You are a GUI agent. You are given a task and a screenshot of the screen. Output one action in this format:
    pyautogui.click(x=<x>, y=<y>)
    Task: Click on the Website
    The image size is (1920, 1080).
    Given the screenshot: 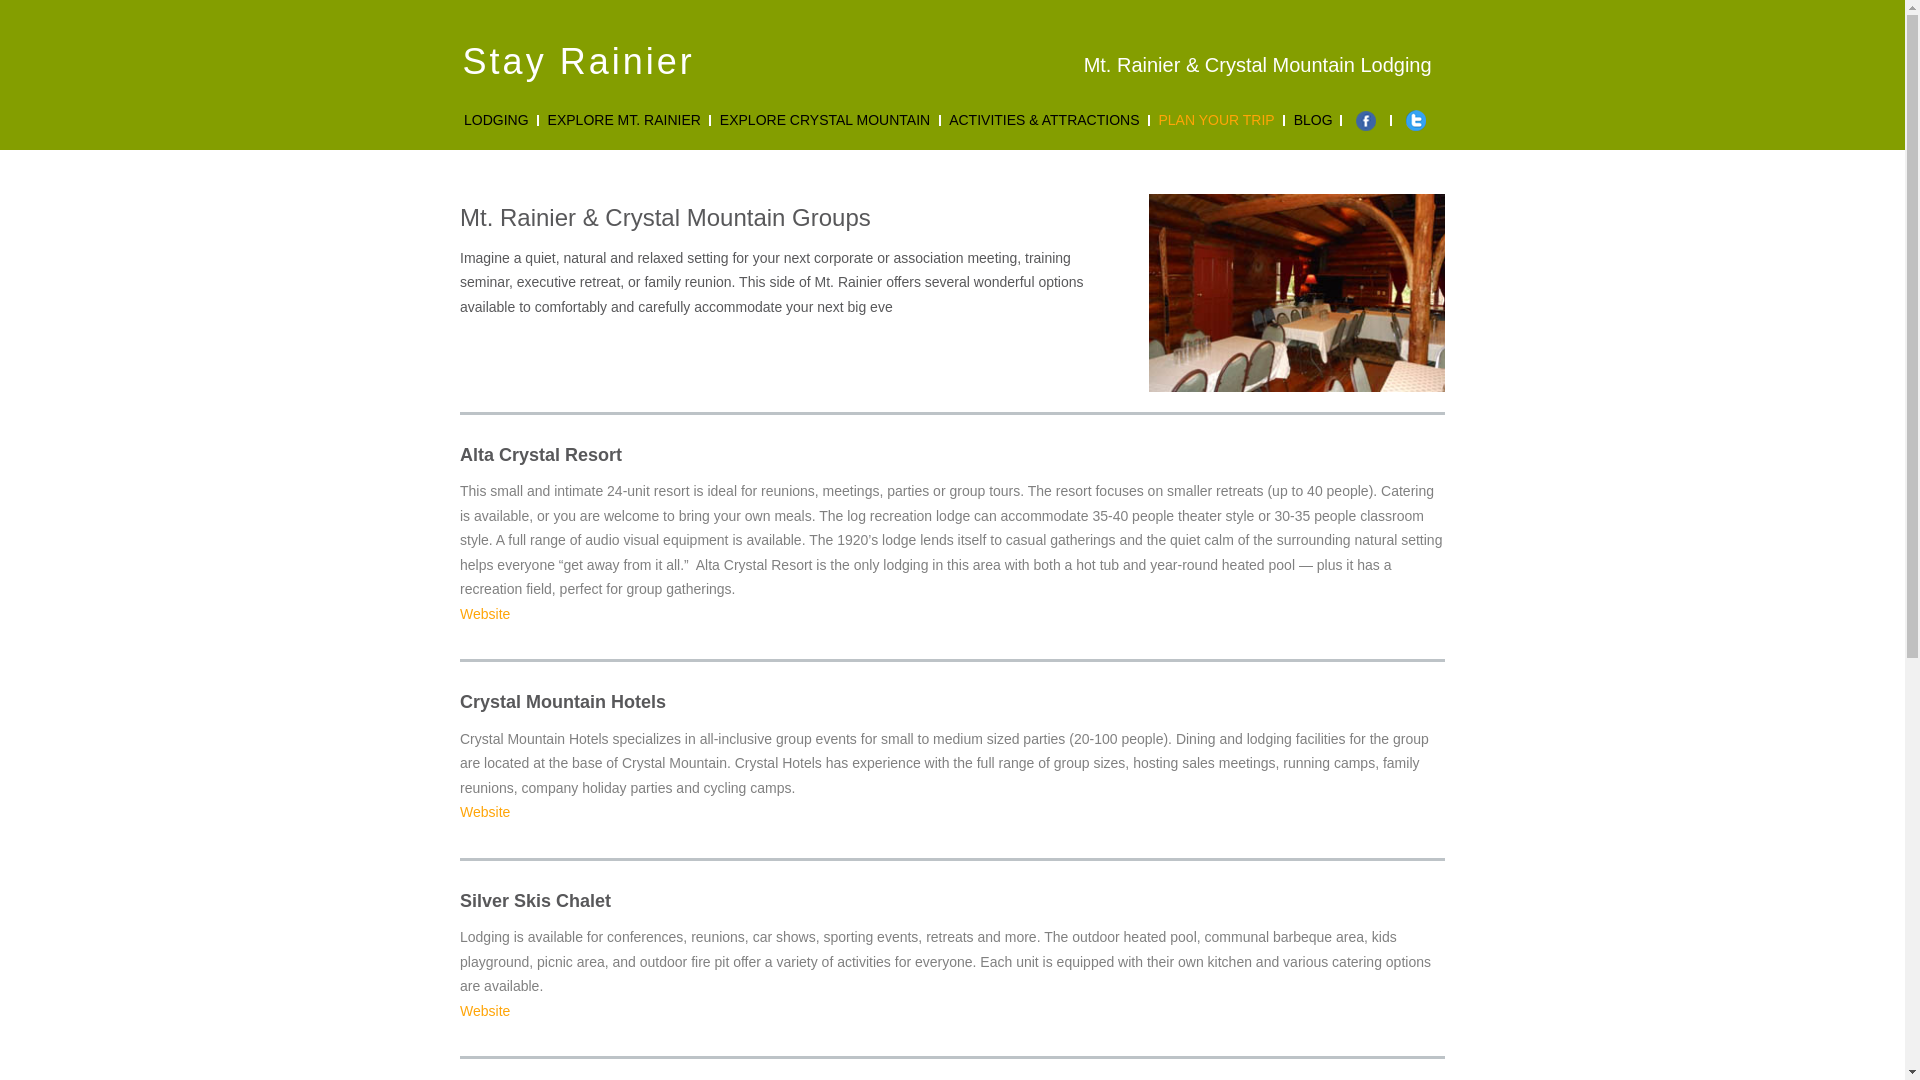 What is the action you would take?
    pyautogui.click(x=485, y=614)
    